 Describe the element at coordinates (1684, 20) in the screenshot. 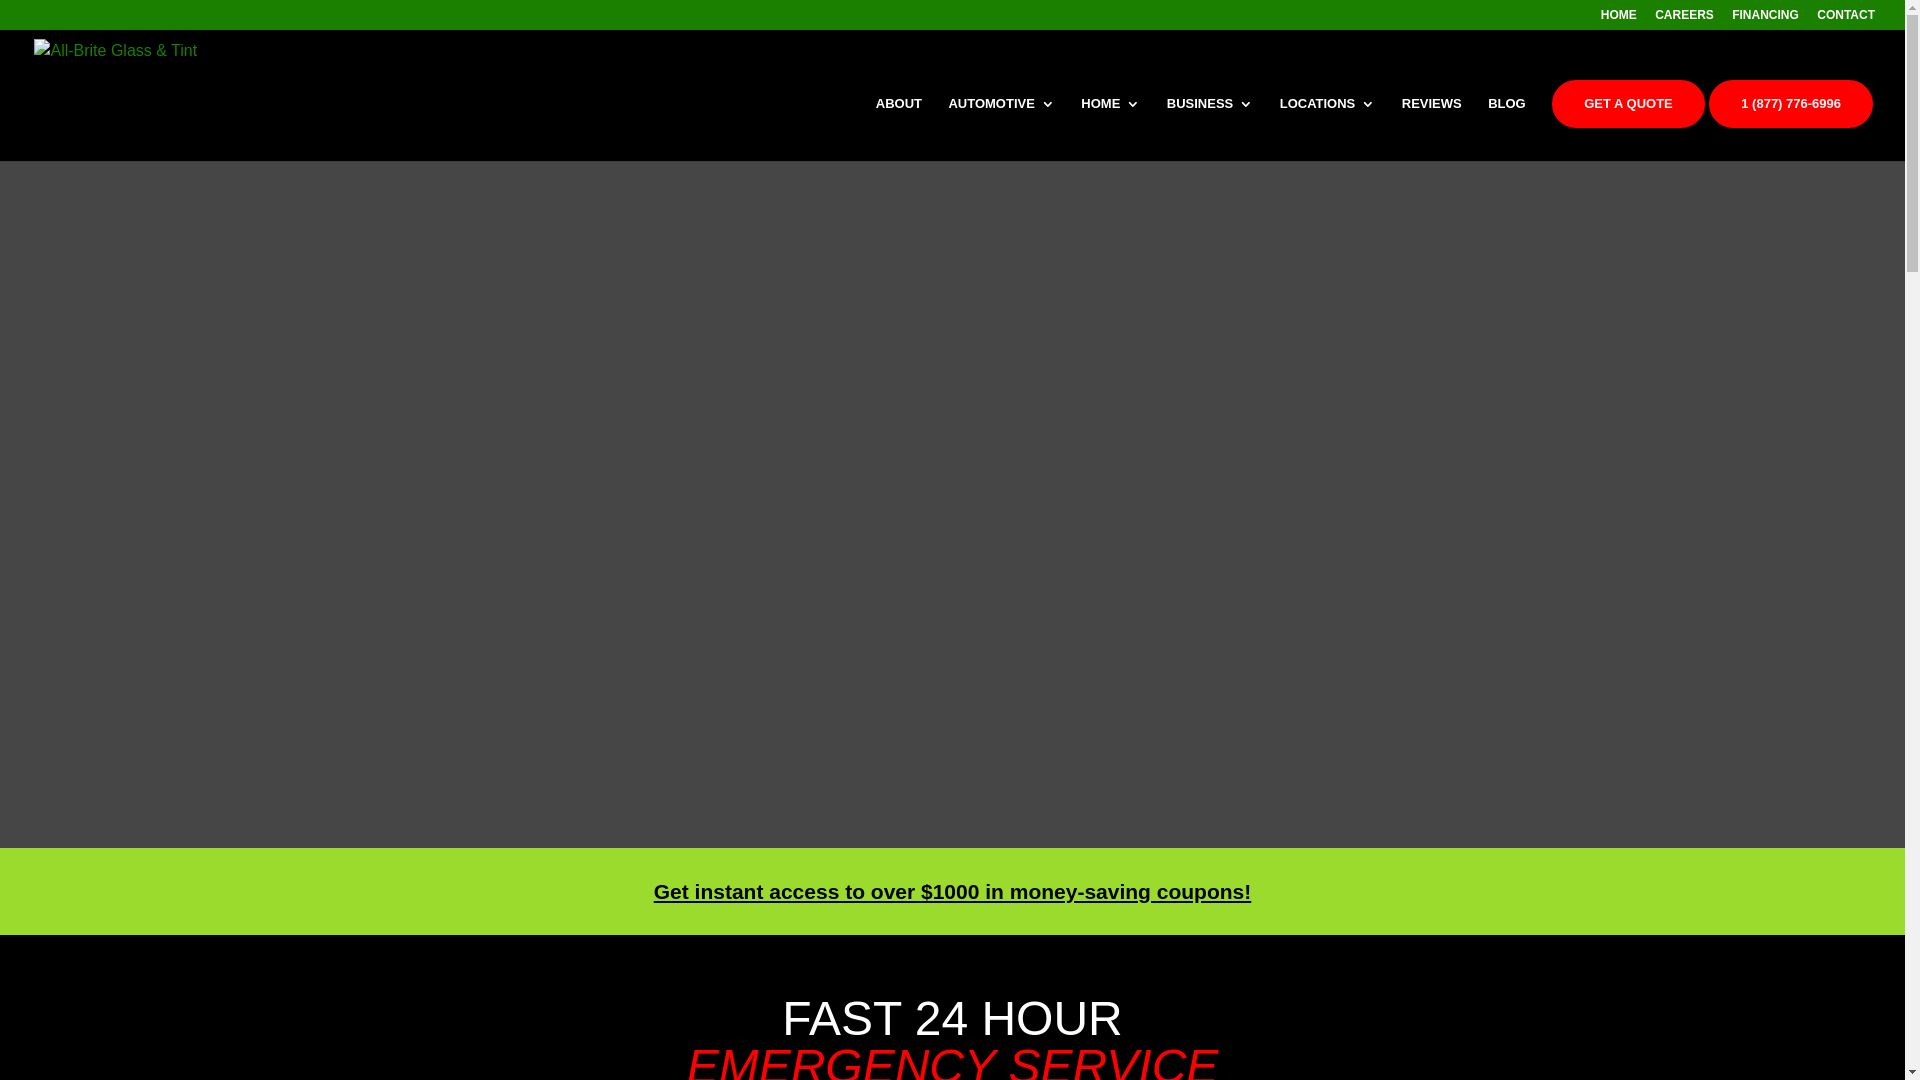

I see `CAREERS` at that location.